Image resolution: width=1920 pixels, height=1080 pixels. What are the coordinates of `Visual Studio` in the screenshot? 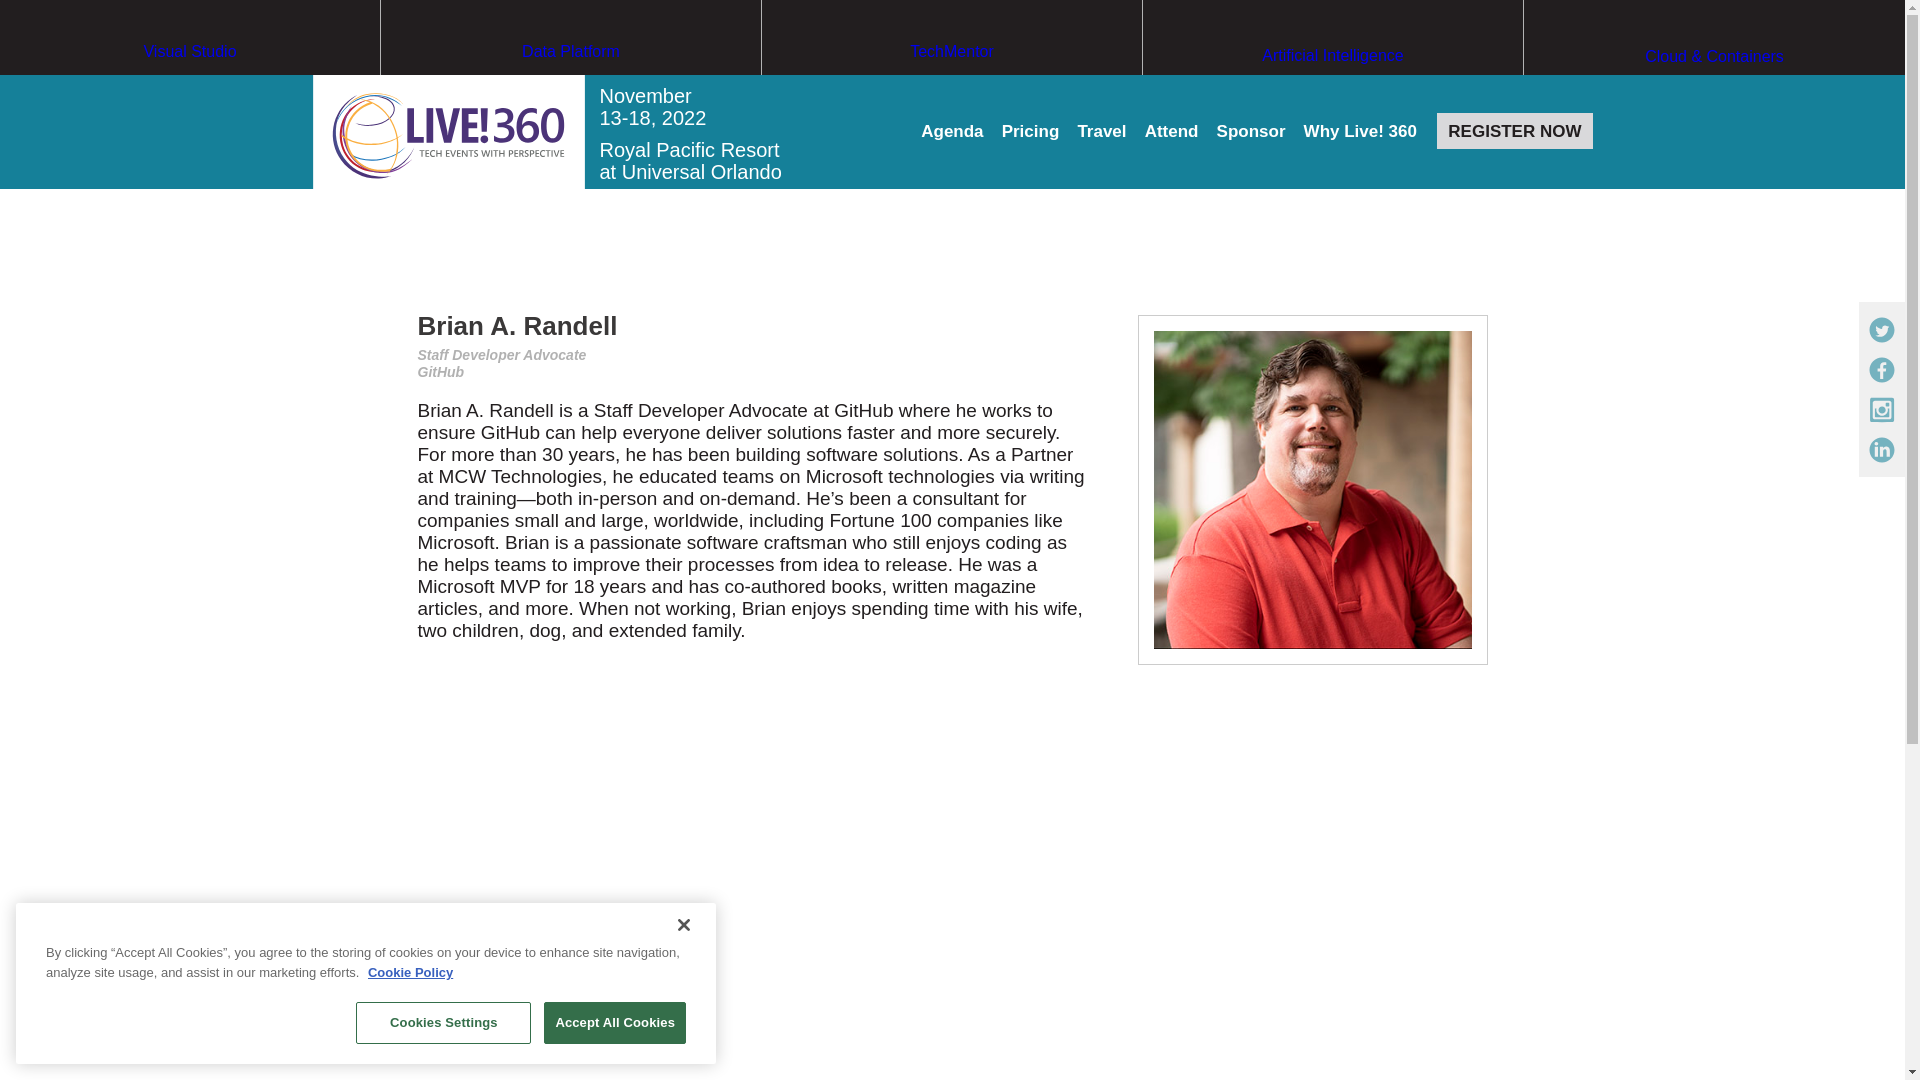 It's located at (190, 89).